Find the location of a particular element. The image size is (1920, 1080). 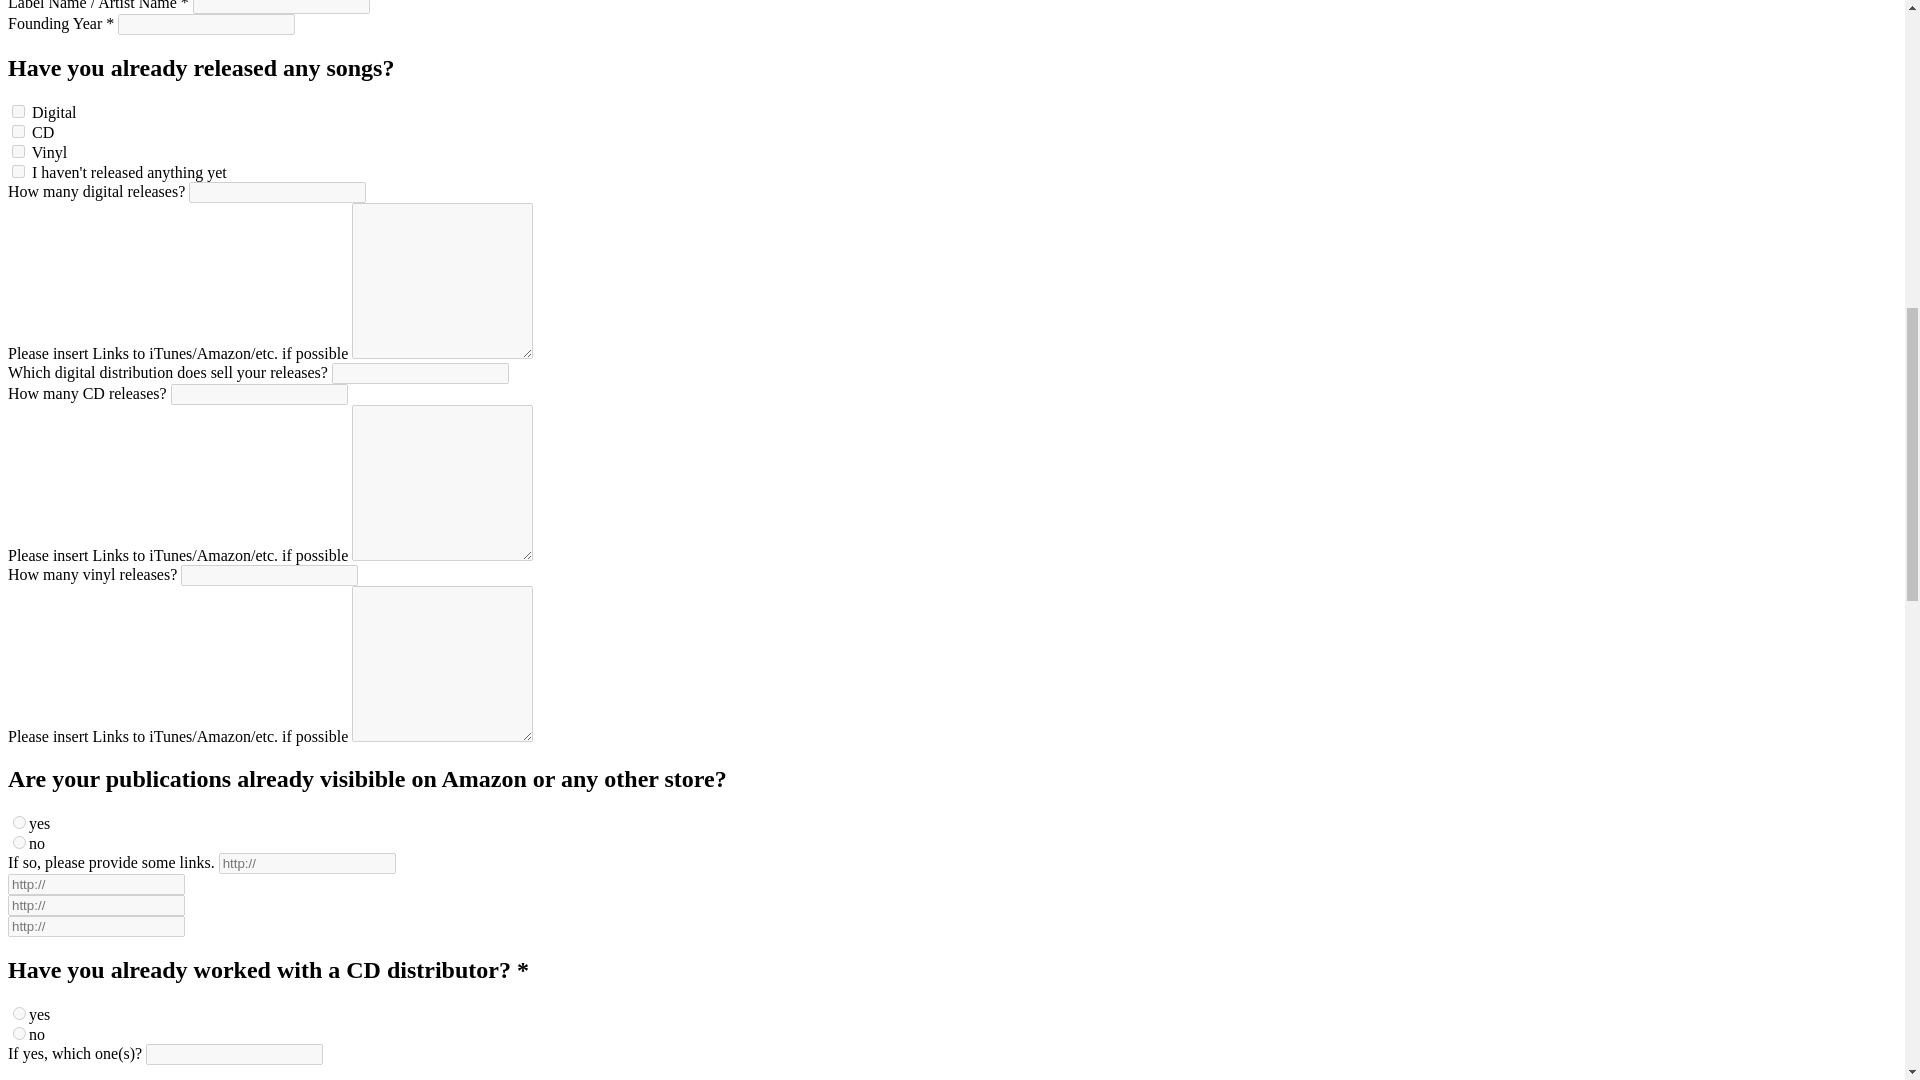

on is located at coordinates (18, 110).